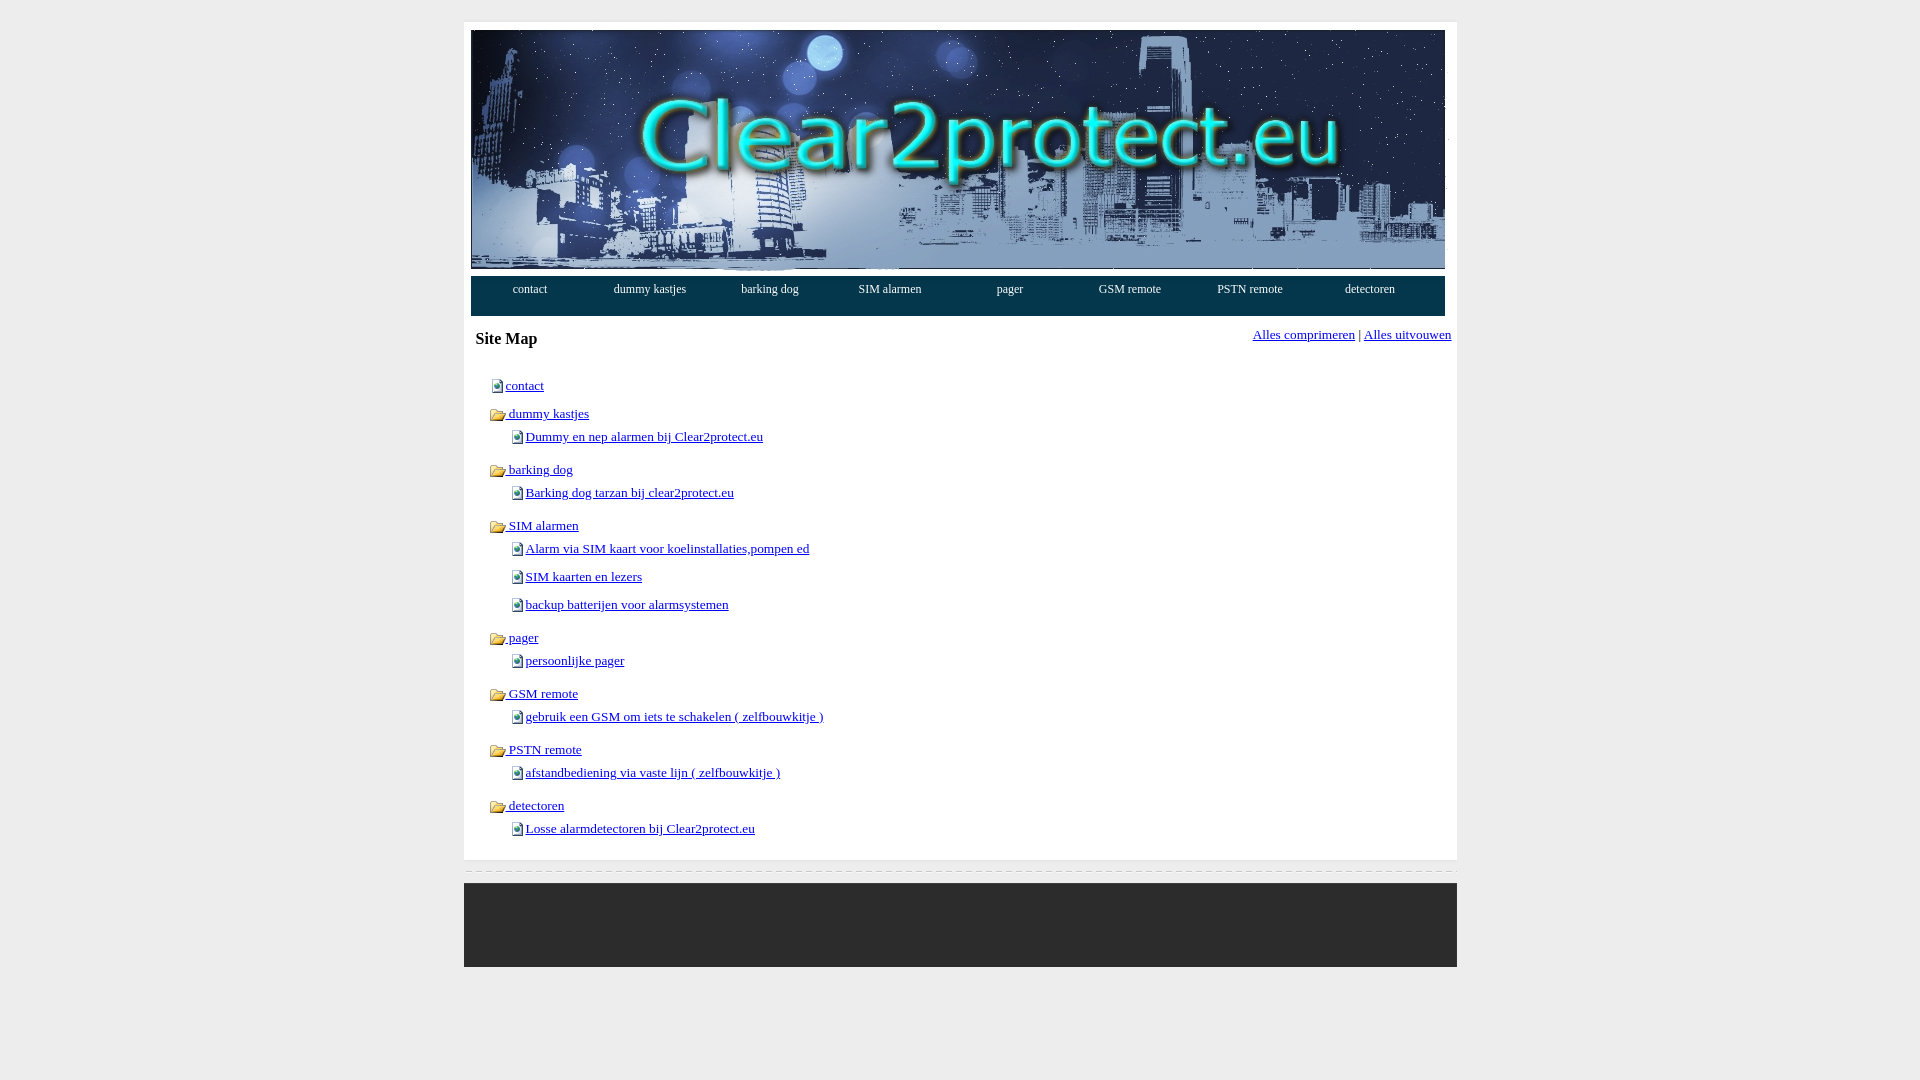  I want to click on Alarm via SIM kaart voor koelinstallaties,pompen ed, so click(668, 548).